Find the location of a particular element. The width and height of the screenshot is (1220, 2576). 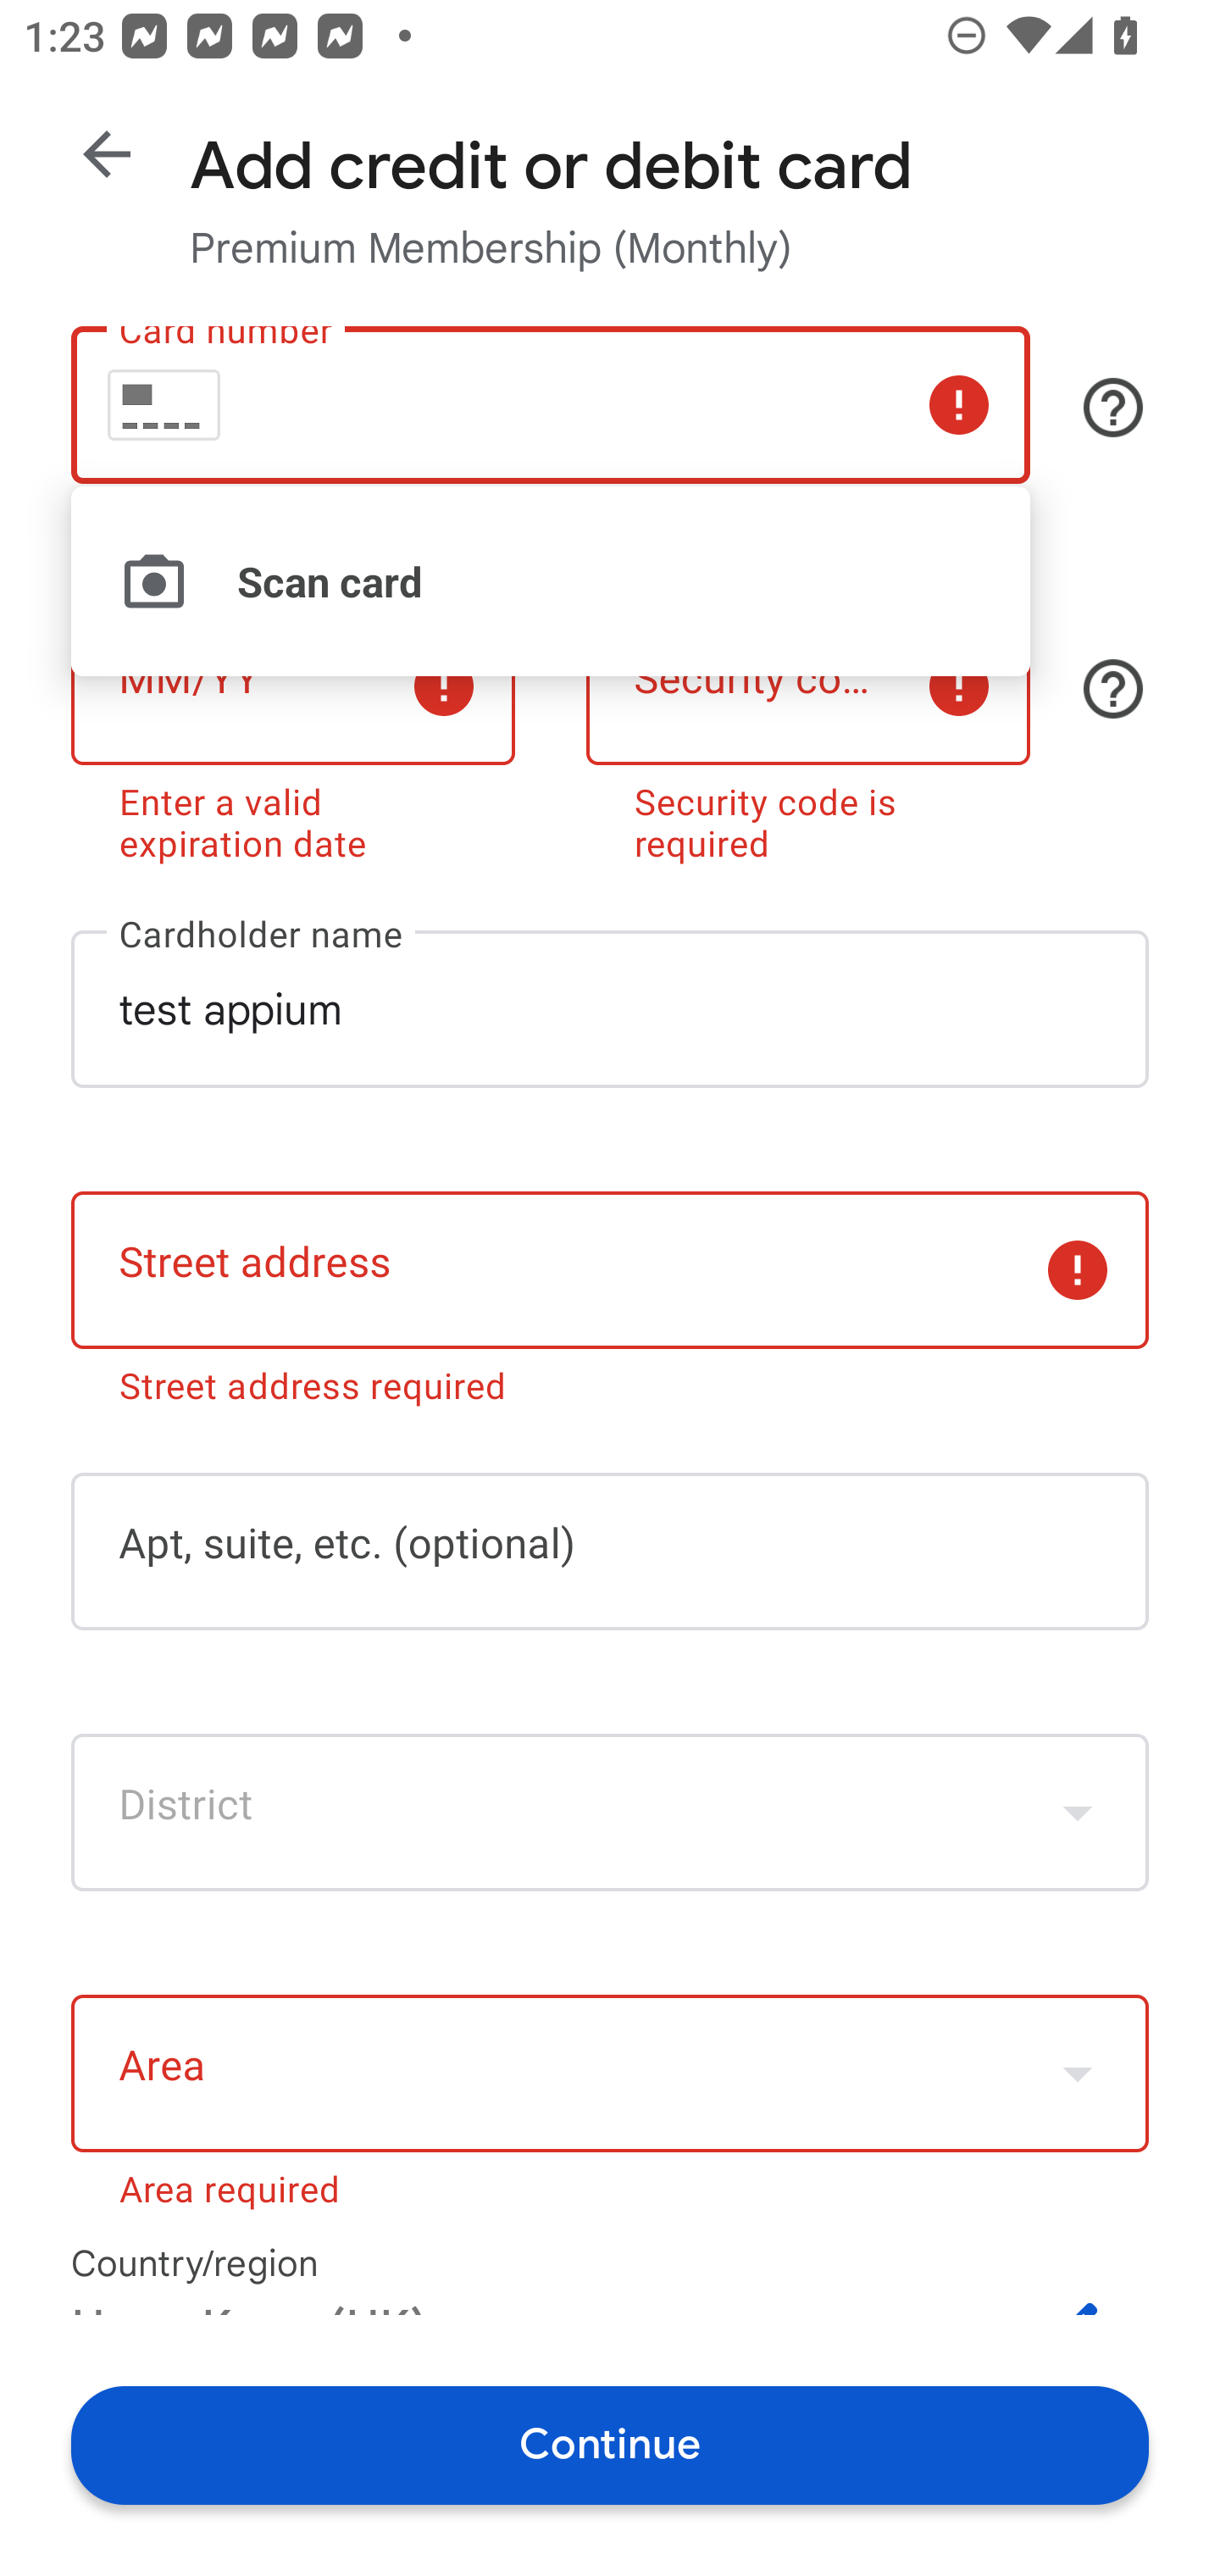

Street address is located at coordinates (610, 1269).